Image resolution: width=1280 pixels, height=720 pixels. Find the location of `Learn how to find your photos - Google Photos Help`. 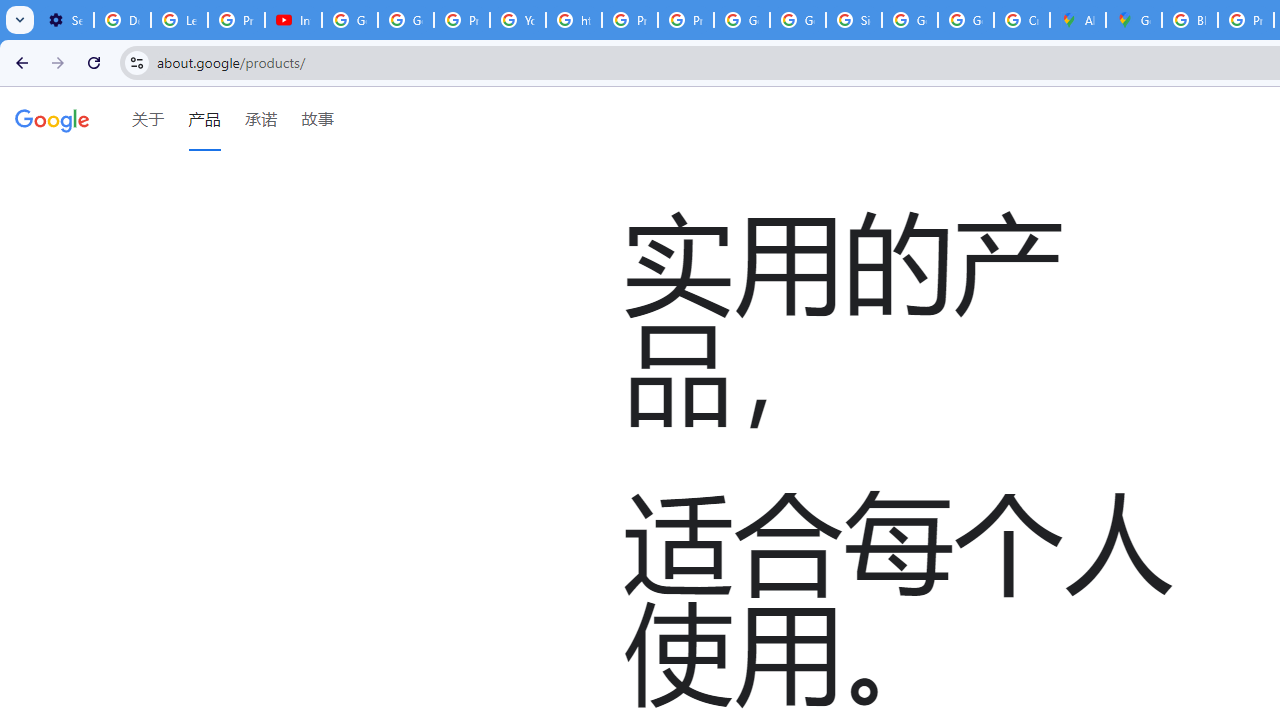

Learn how to find your photos - Google Photos Help is located at coordinates (180, 20).